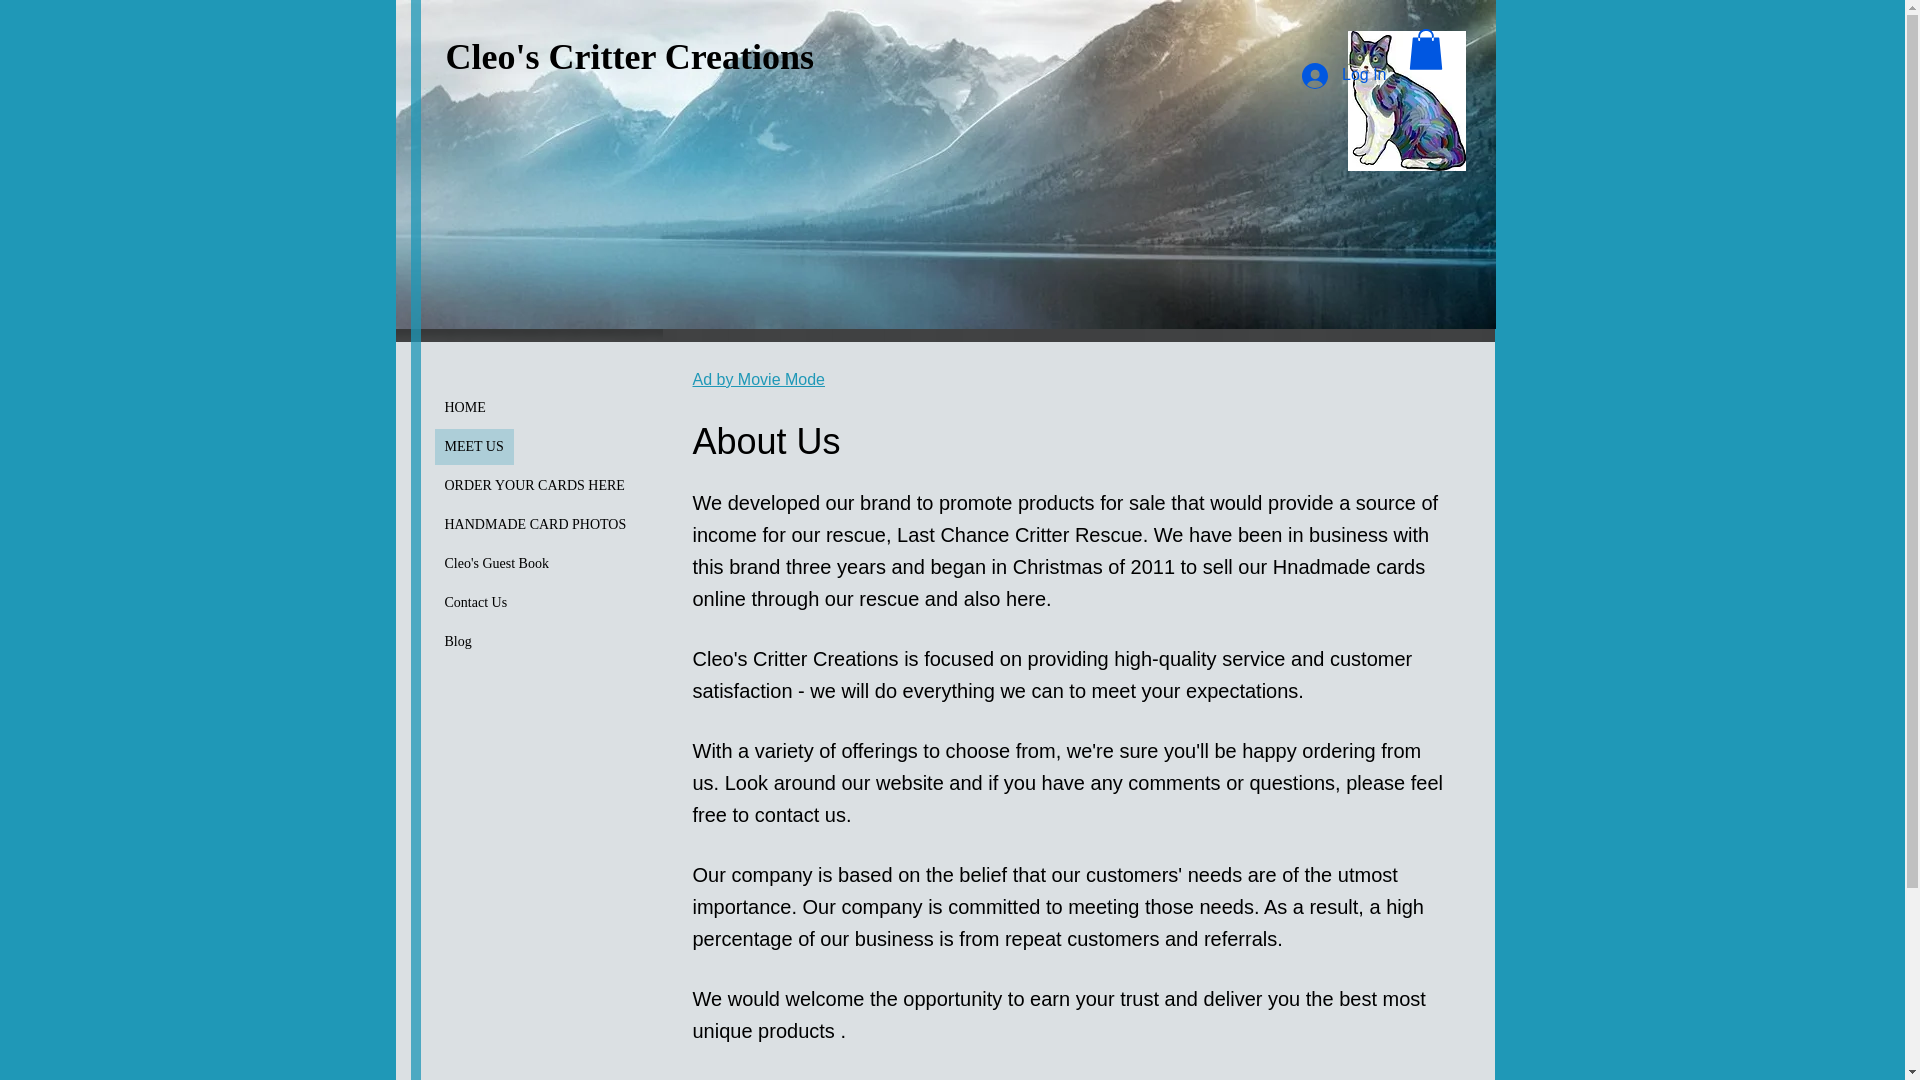 This screenshot has height=1080, width=1920. Describe the element at coordinates (457, 642) in the screenshot. I see `Blog` at that location.